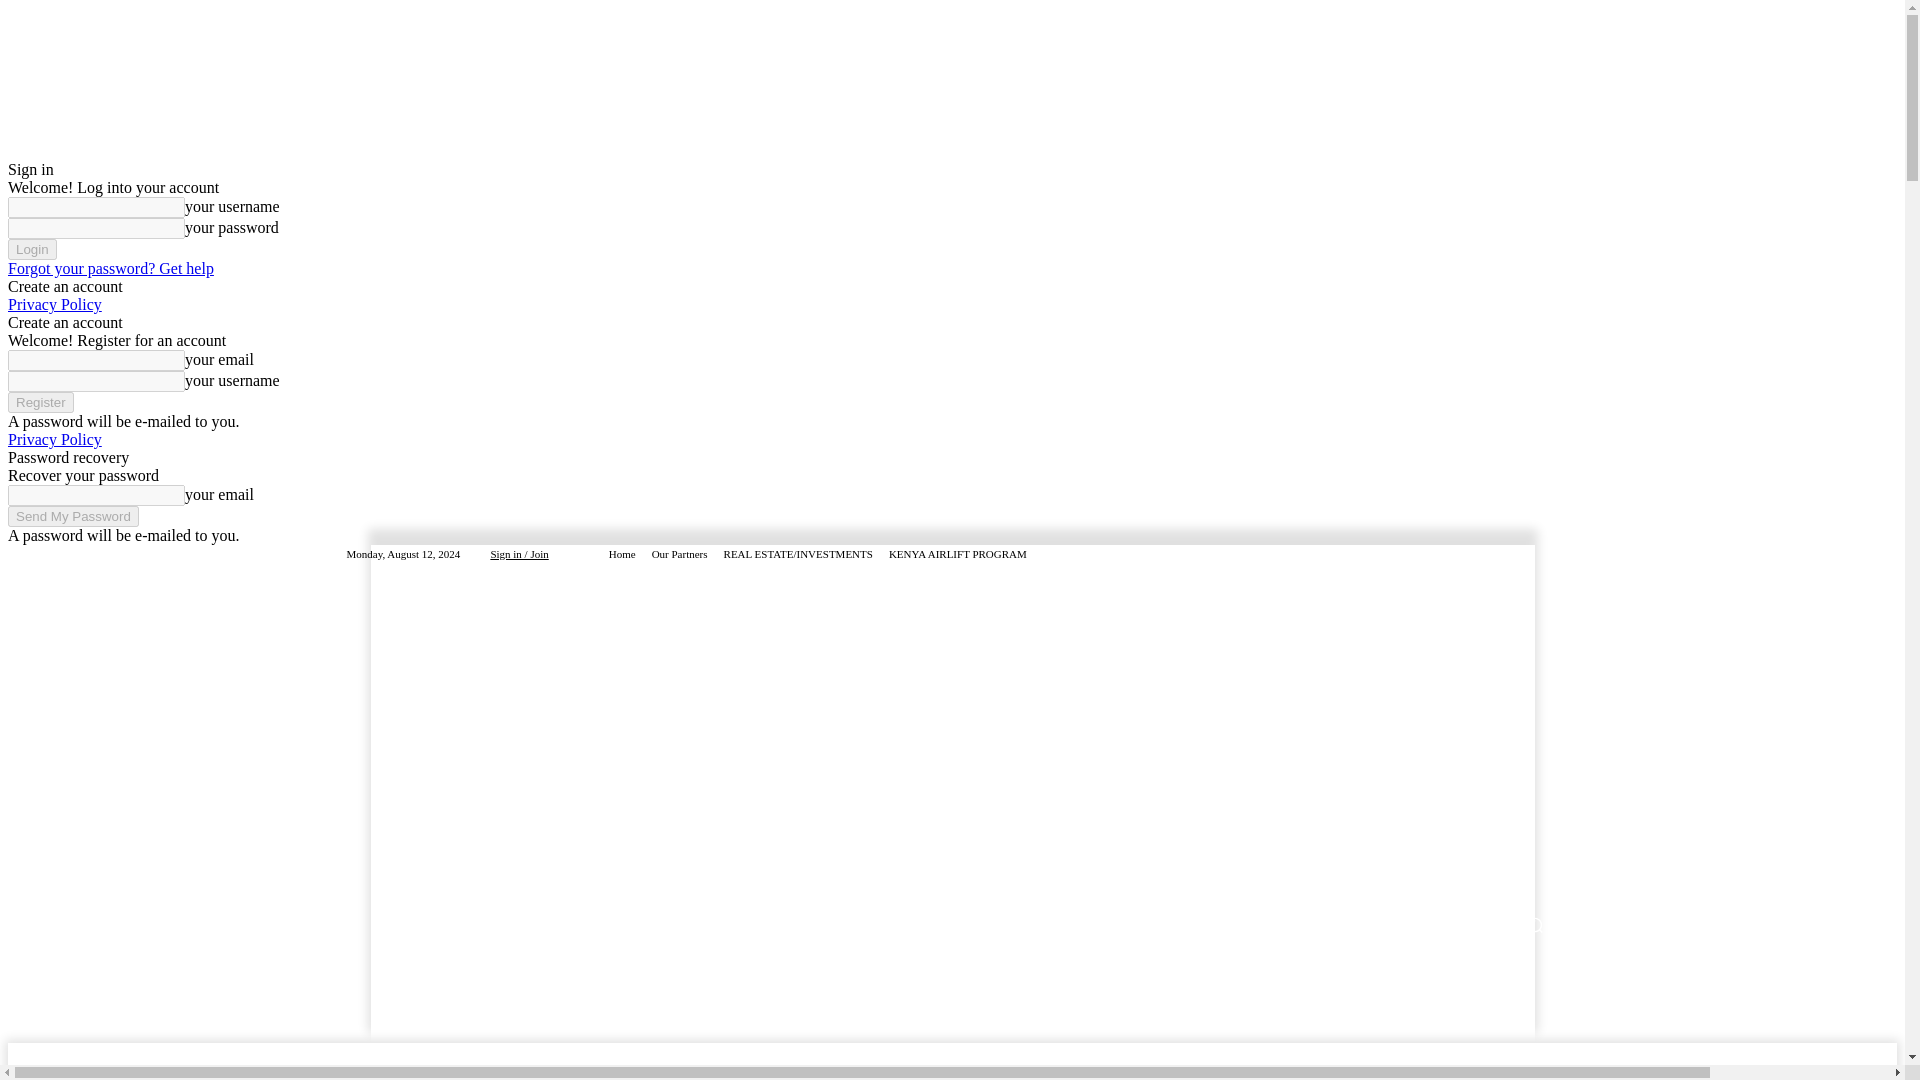 This screenshot has height=1080, width=1920. Describe the element at coordinates (54, 439) in the screenshot. I see `Privacy Policy` at that location.